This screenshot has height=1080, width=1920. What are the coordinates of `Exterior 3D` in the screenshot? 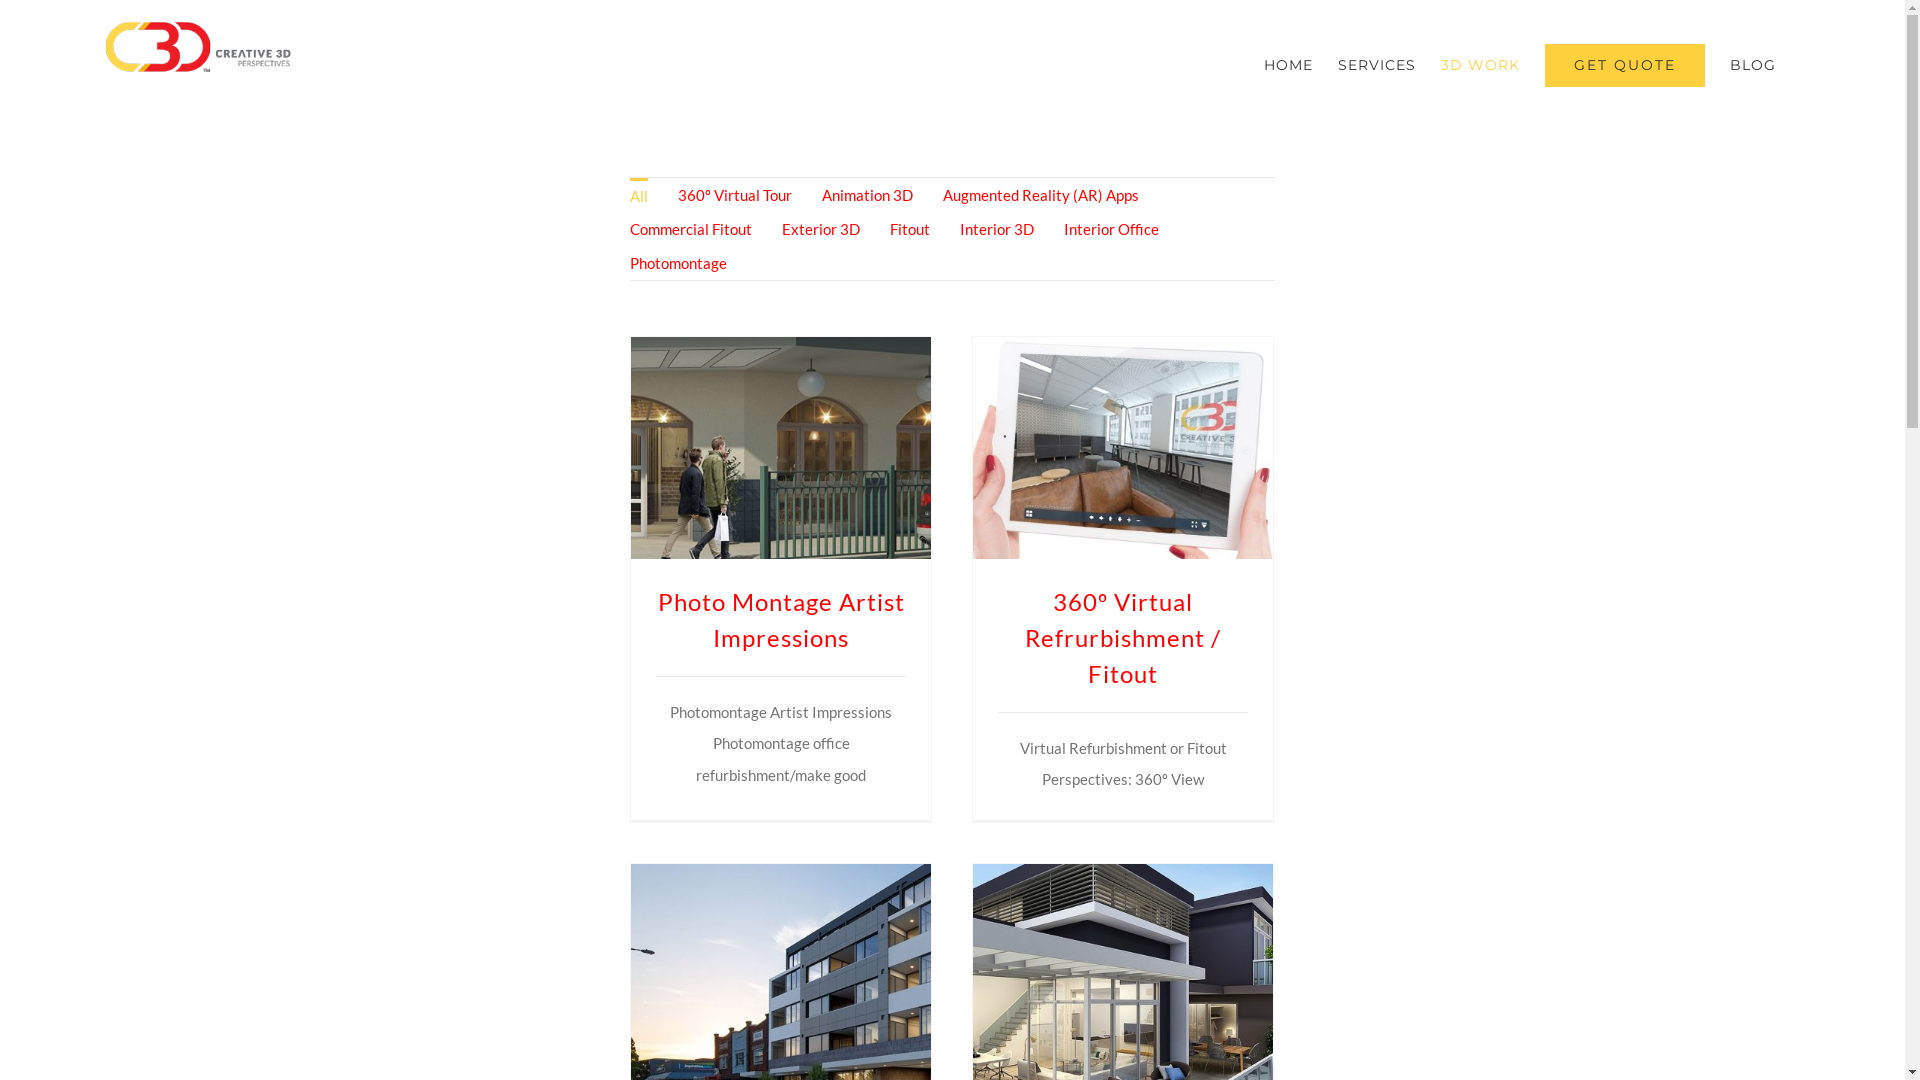 It's located at (821, 229).